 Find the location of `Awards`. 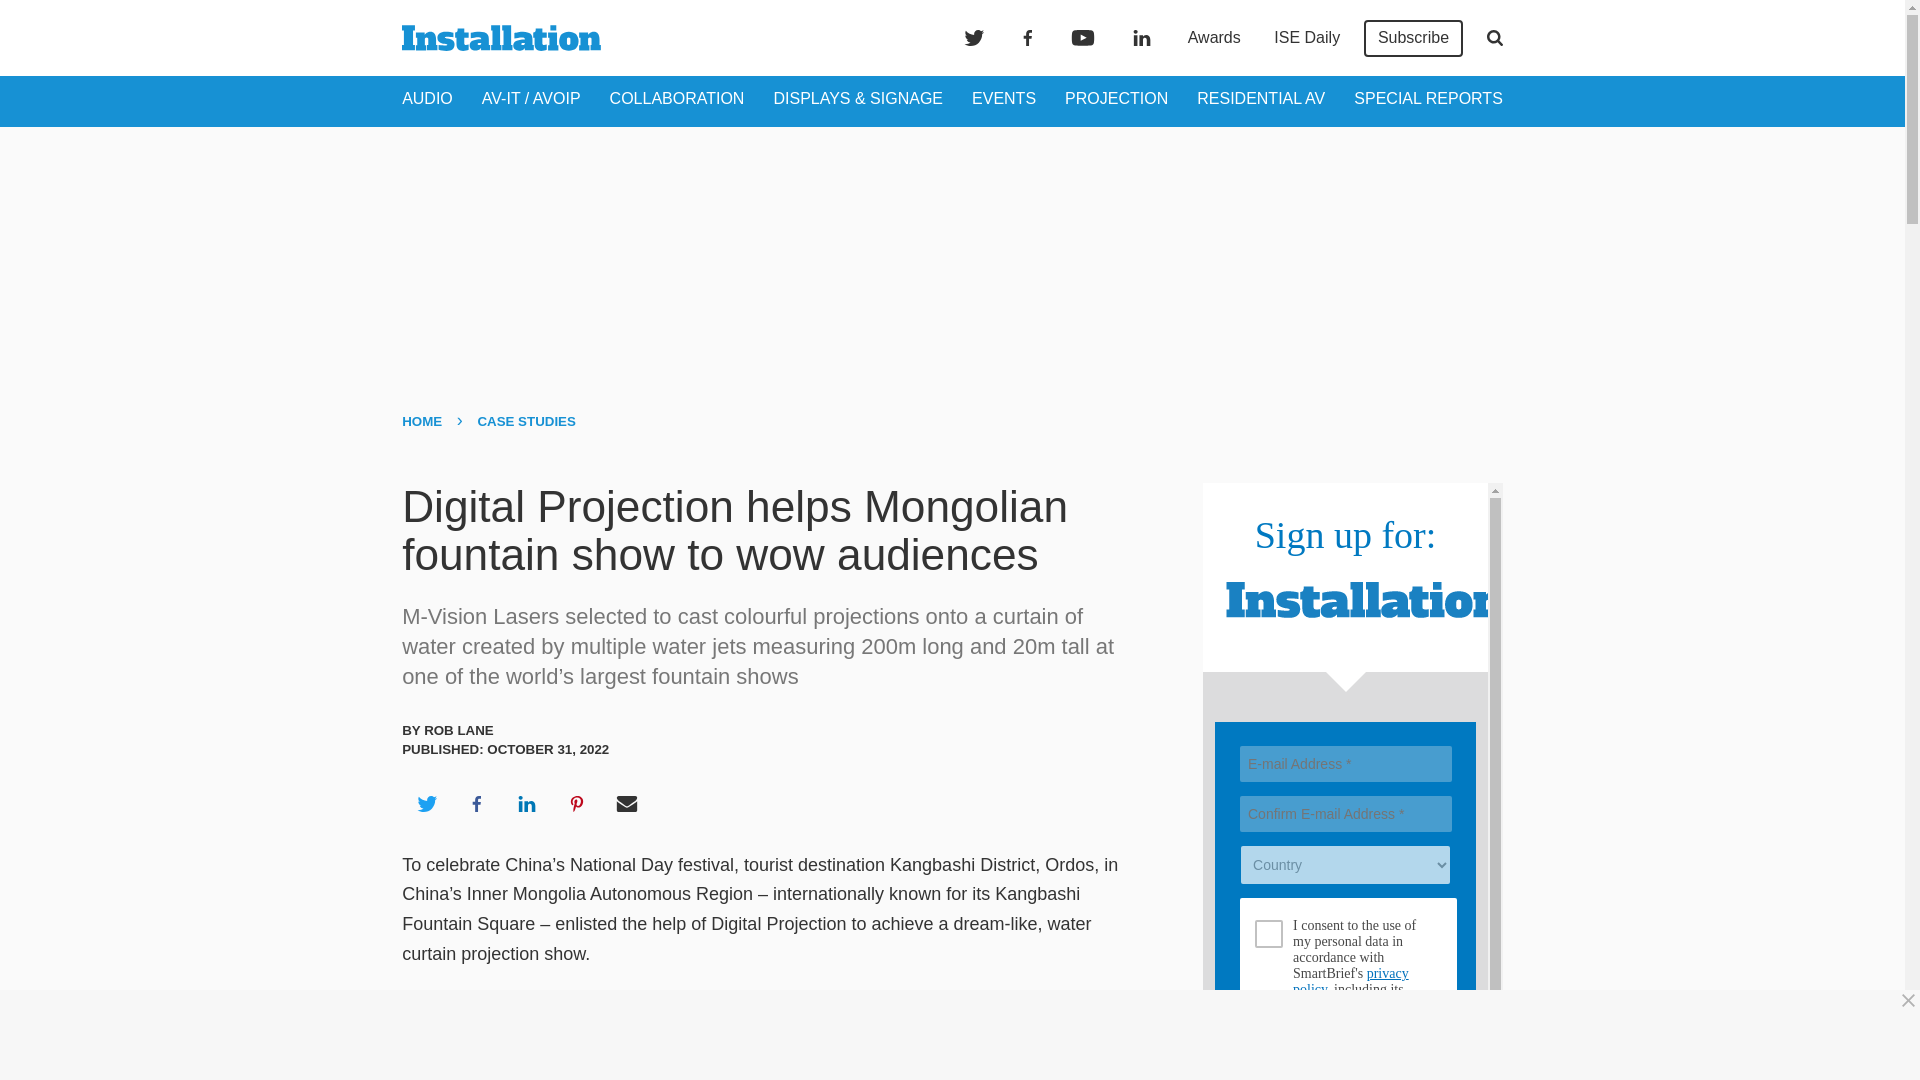

Awards is located at coordinates (1214, 38).